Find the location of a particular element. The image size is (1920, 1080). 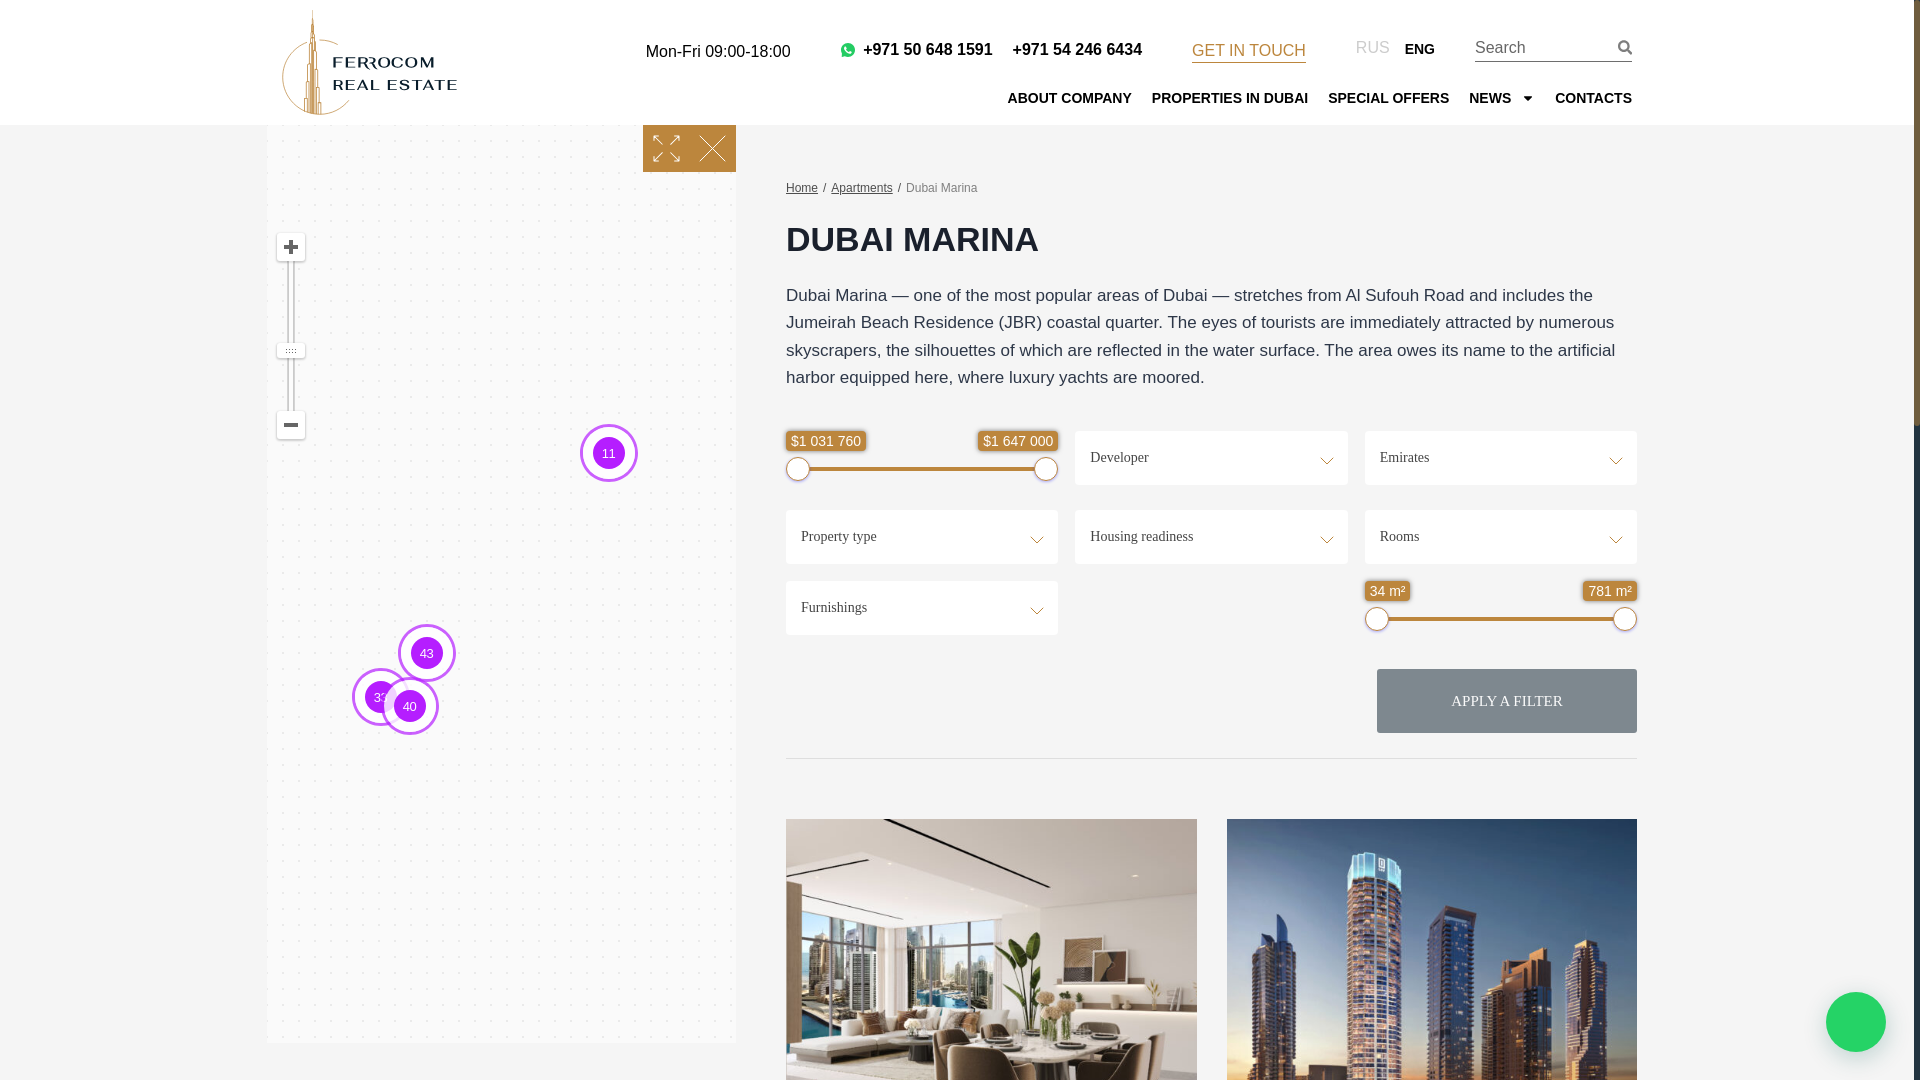

Emirates is located at coordinates (1501, 457).